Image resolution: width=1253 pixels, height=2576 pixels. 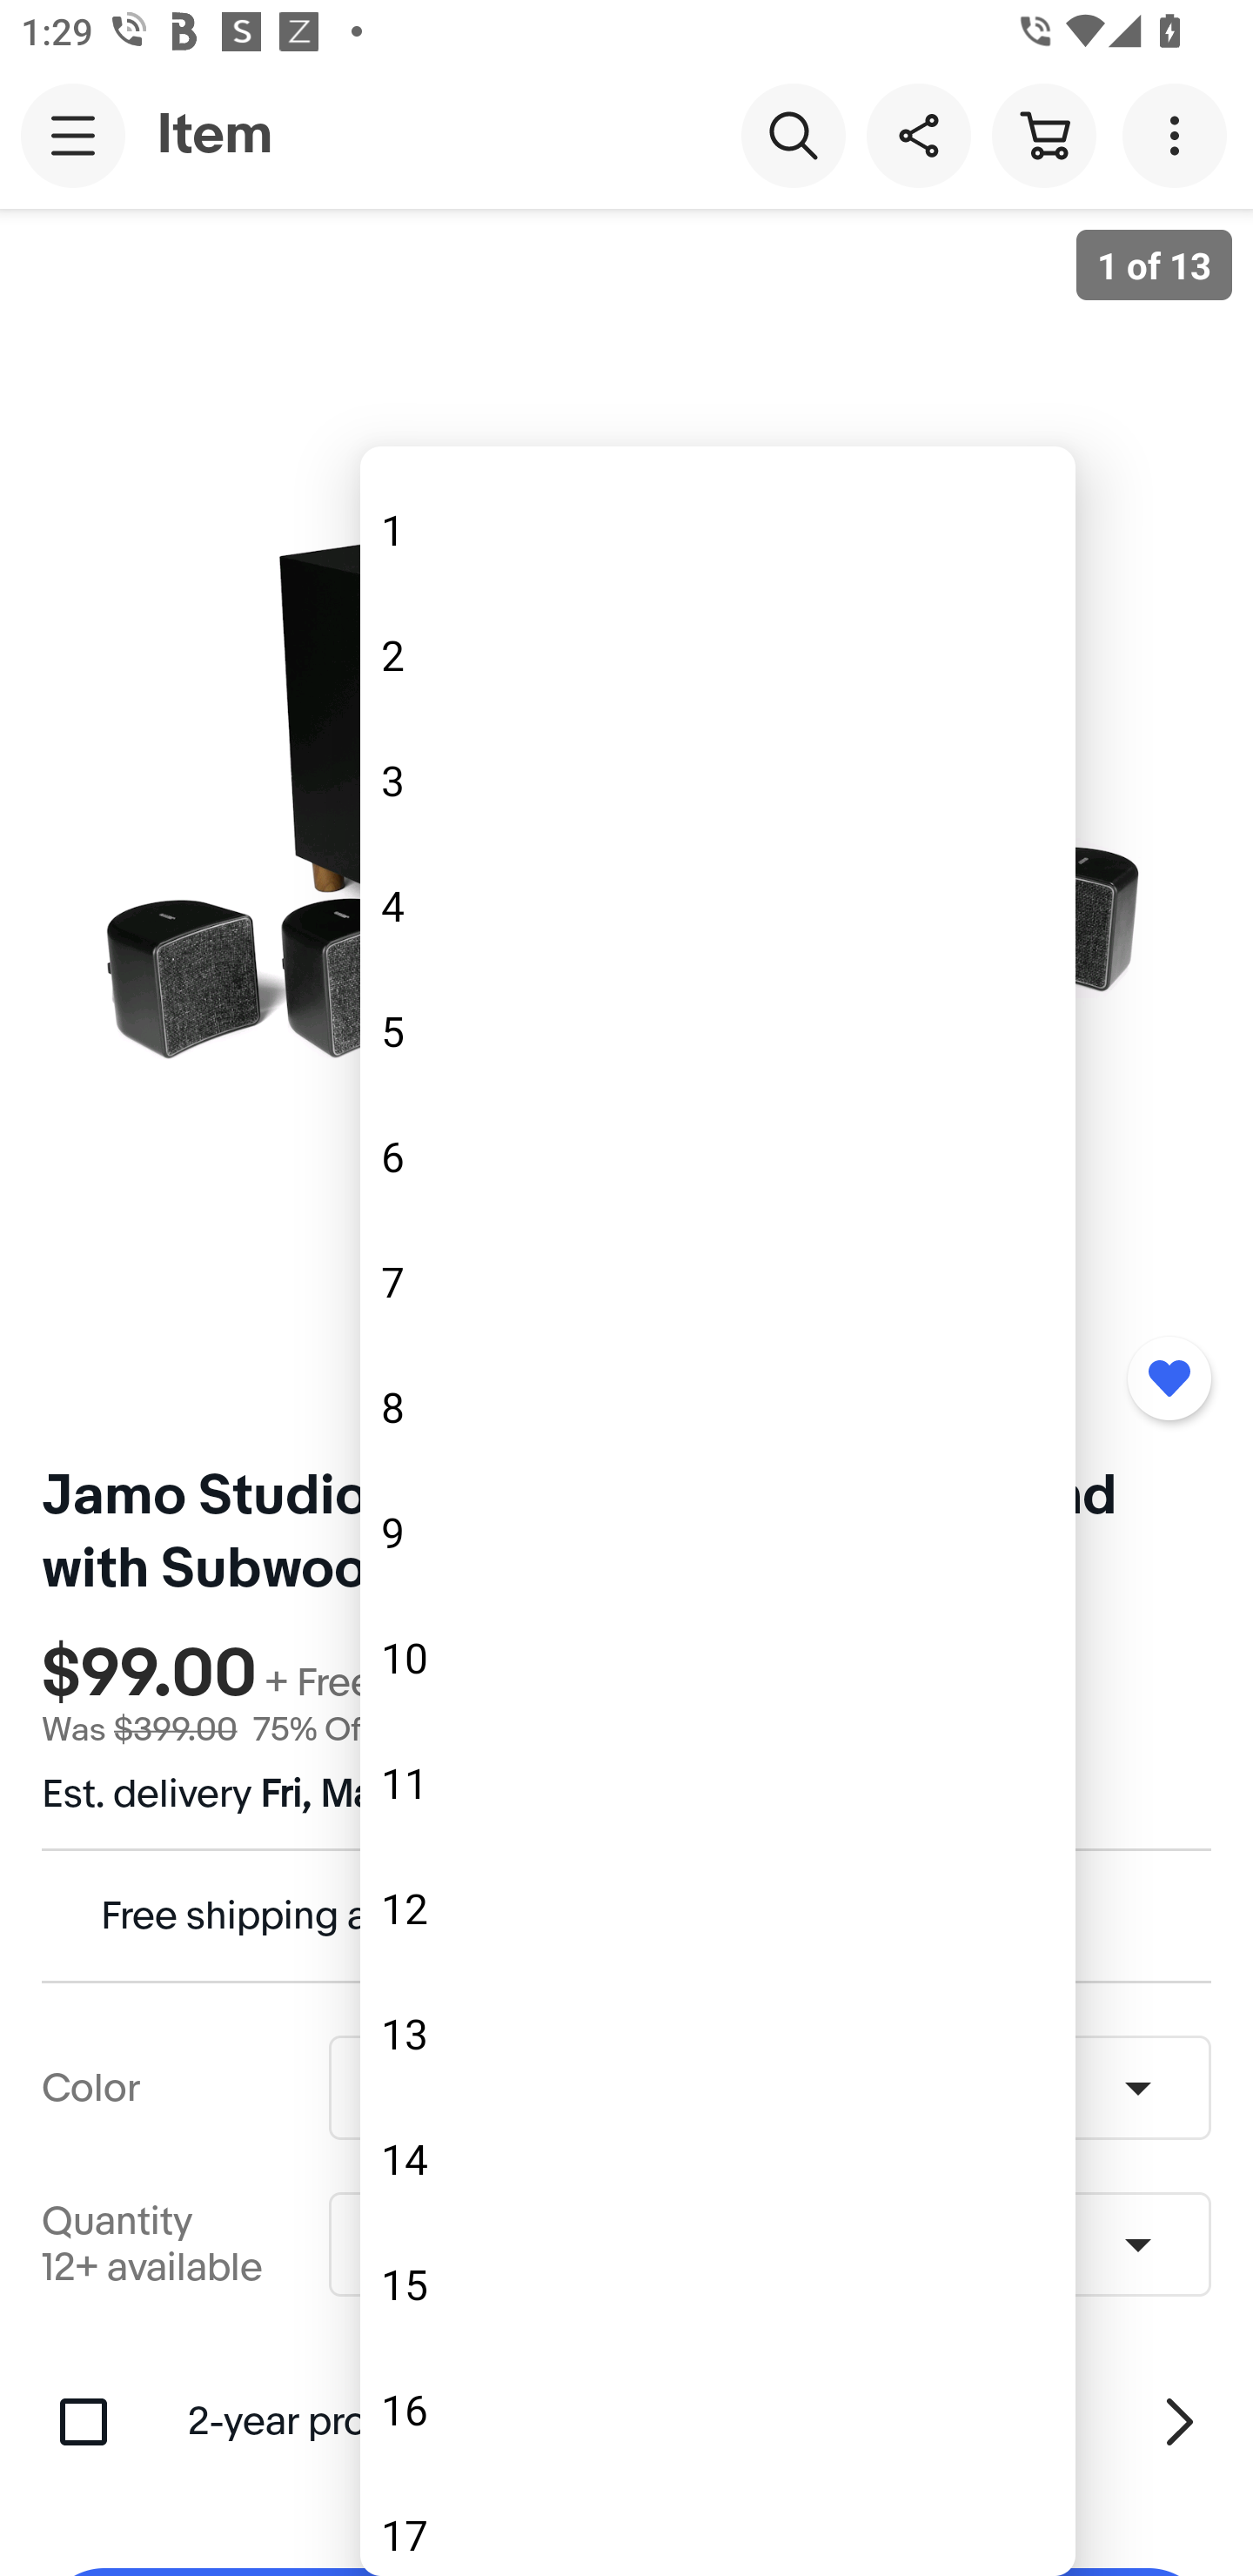 What do you see at coordinates (717, 1784) in the screenshot?
I see `11` at bounding box center [717, 1784].